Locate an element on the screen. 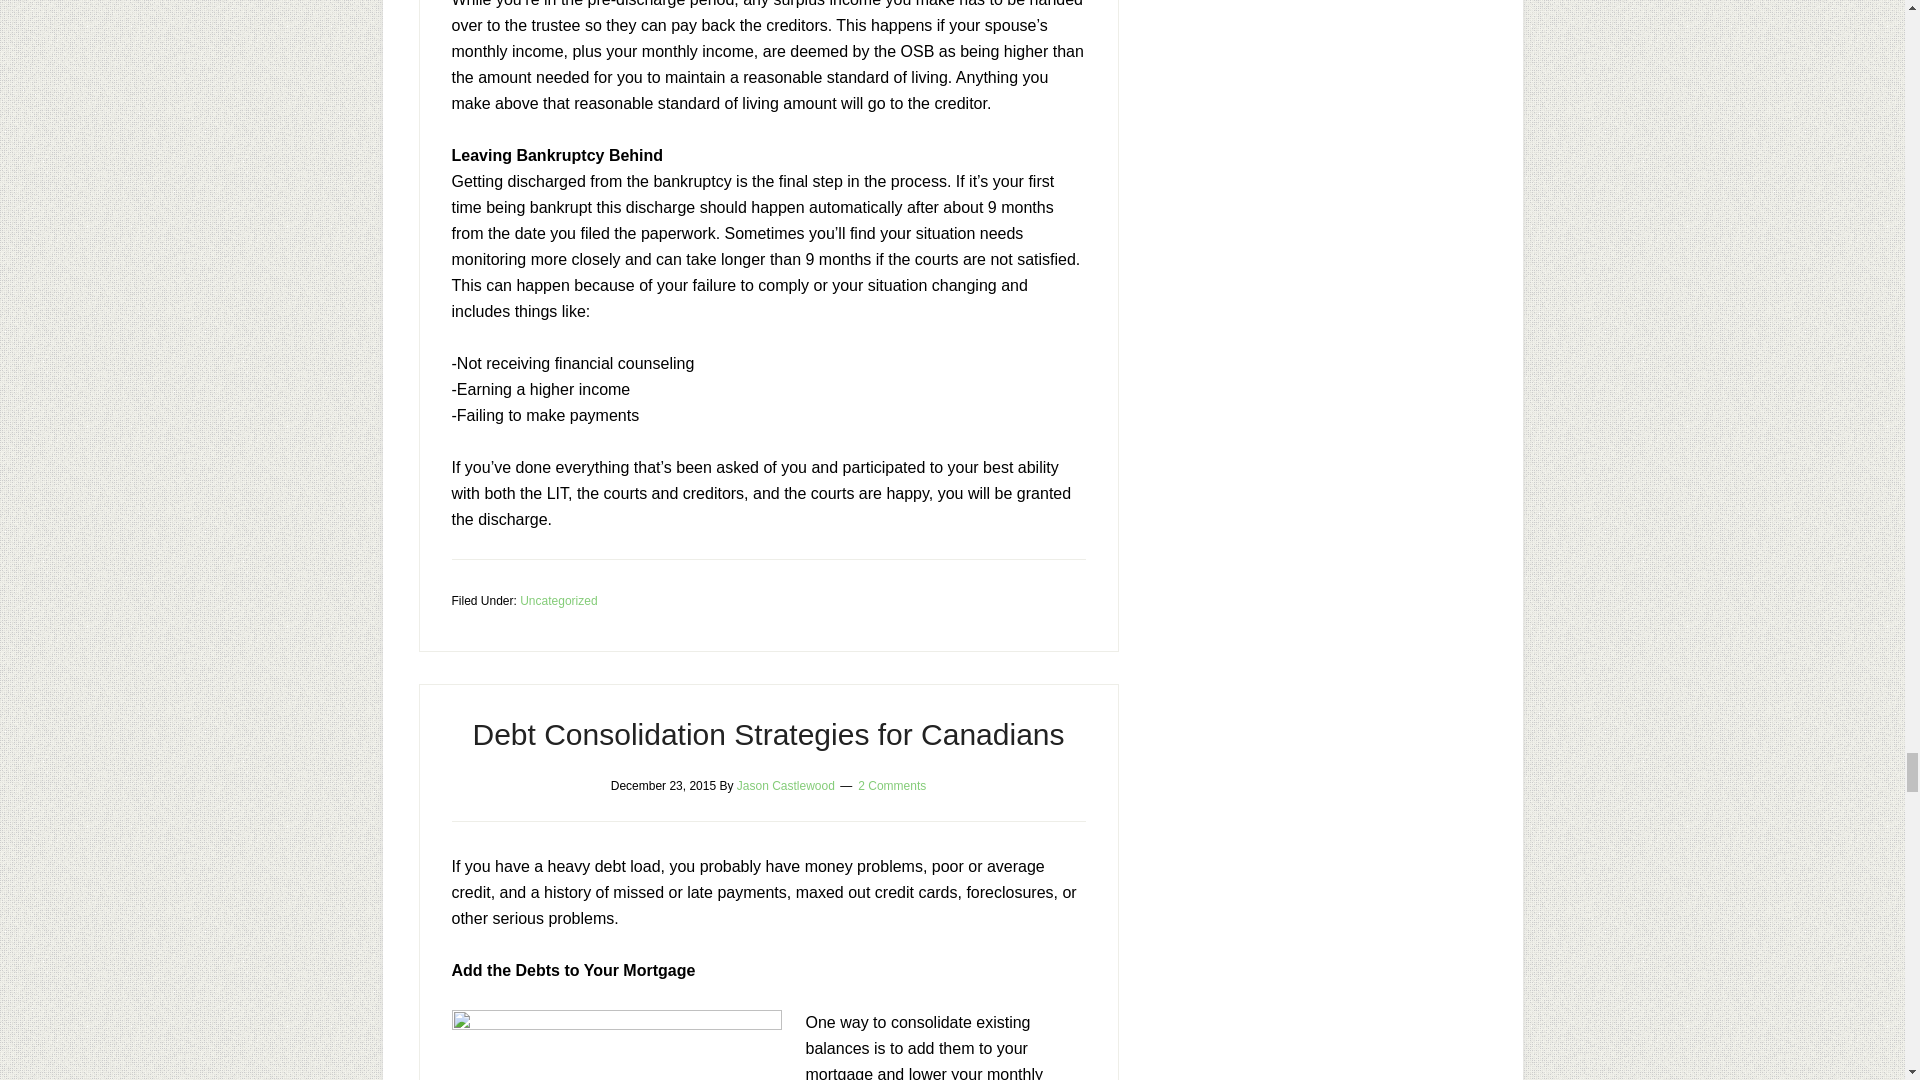 This screenshot has width=1920, height=1080. Uncategorized is located at coordinates (558, 601).